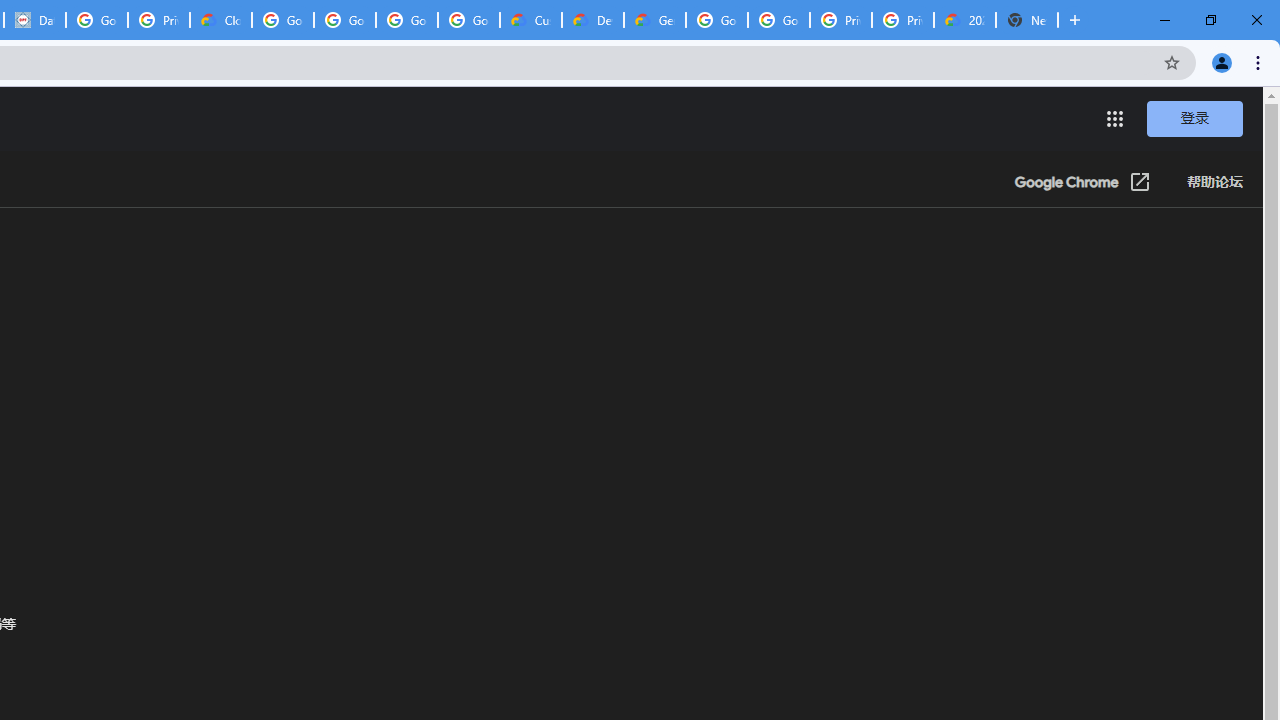  What do you see at coordinates (530, 20) in the screenshot?
I see `Customer Care | Google Cloud` at bounding box center [530, 20].